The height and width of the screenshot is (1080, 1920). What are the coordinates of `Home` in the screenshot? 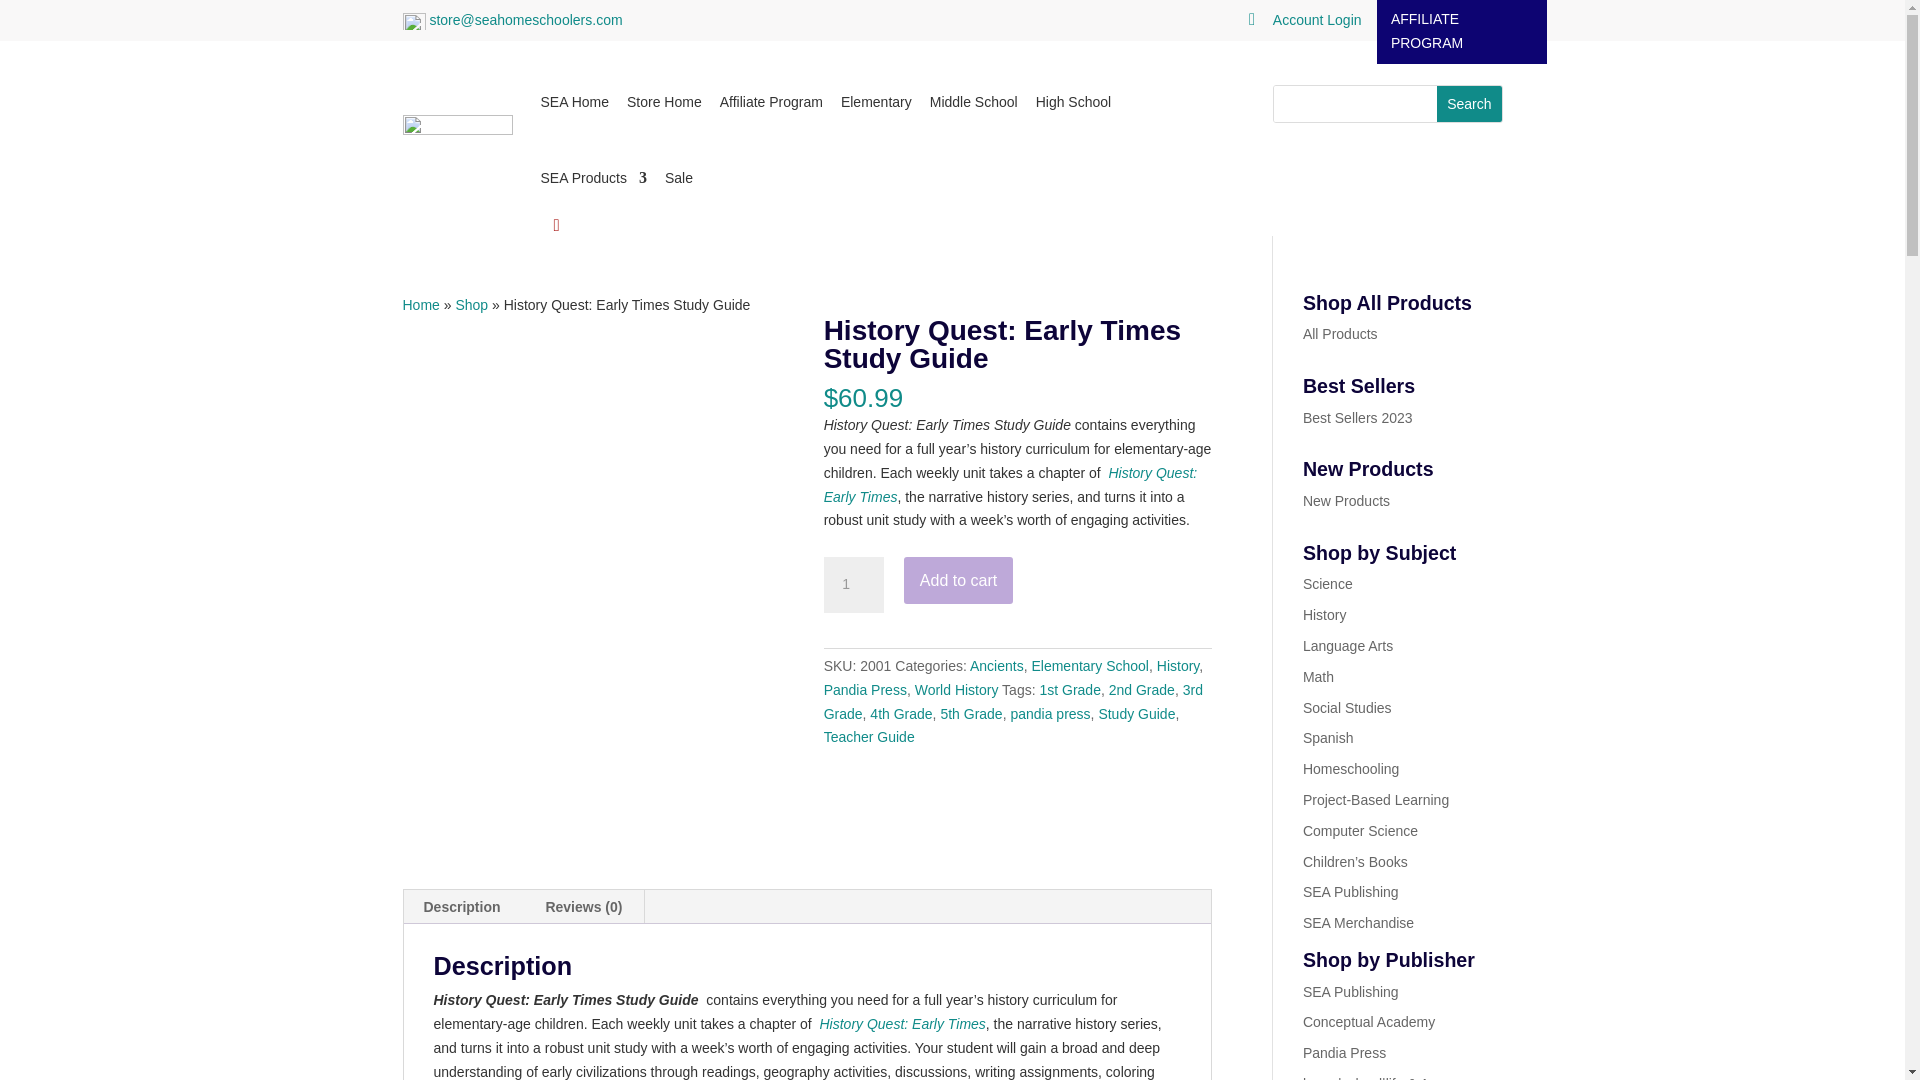 It's located at (420, 305).